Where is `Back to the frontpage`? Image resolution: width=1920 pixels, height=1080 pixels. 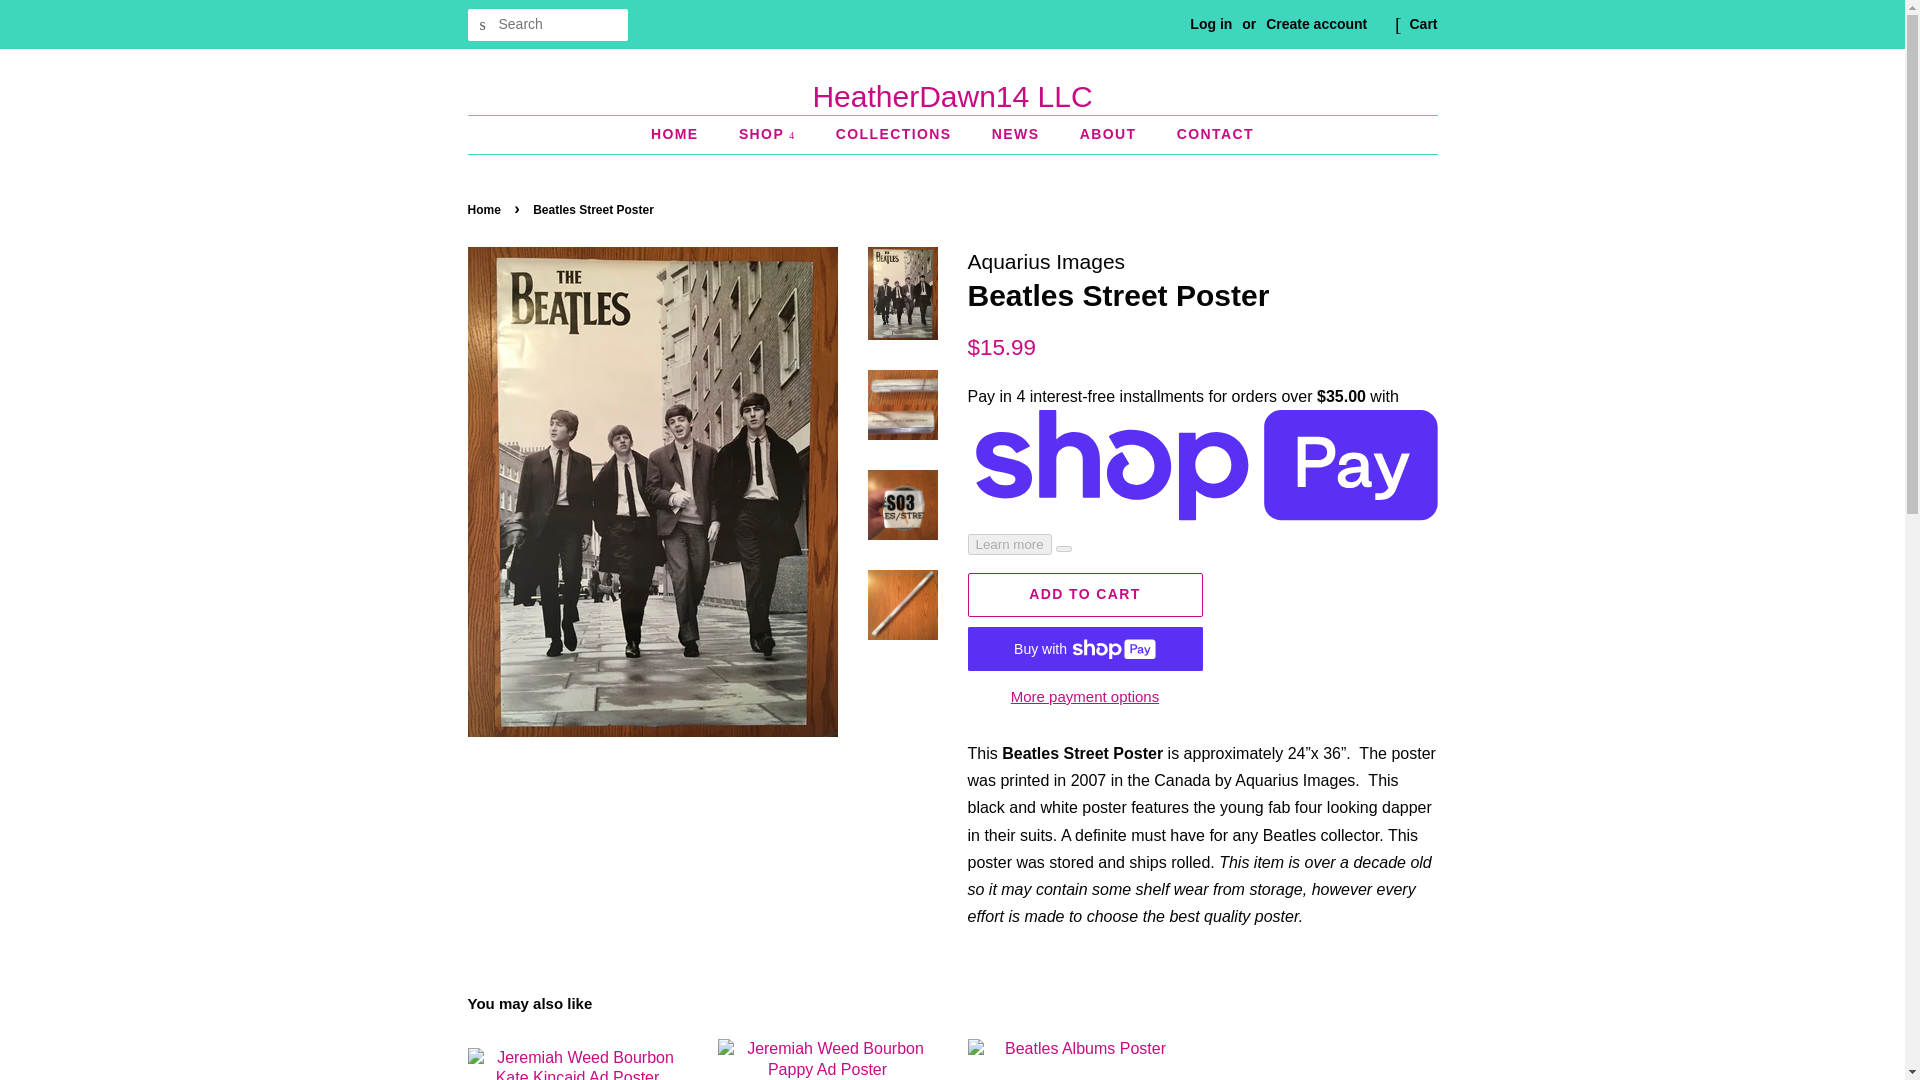
Back to the frontpage is located at coordinates (487, 210).